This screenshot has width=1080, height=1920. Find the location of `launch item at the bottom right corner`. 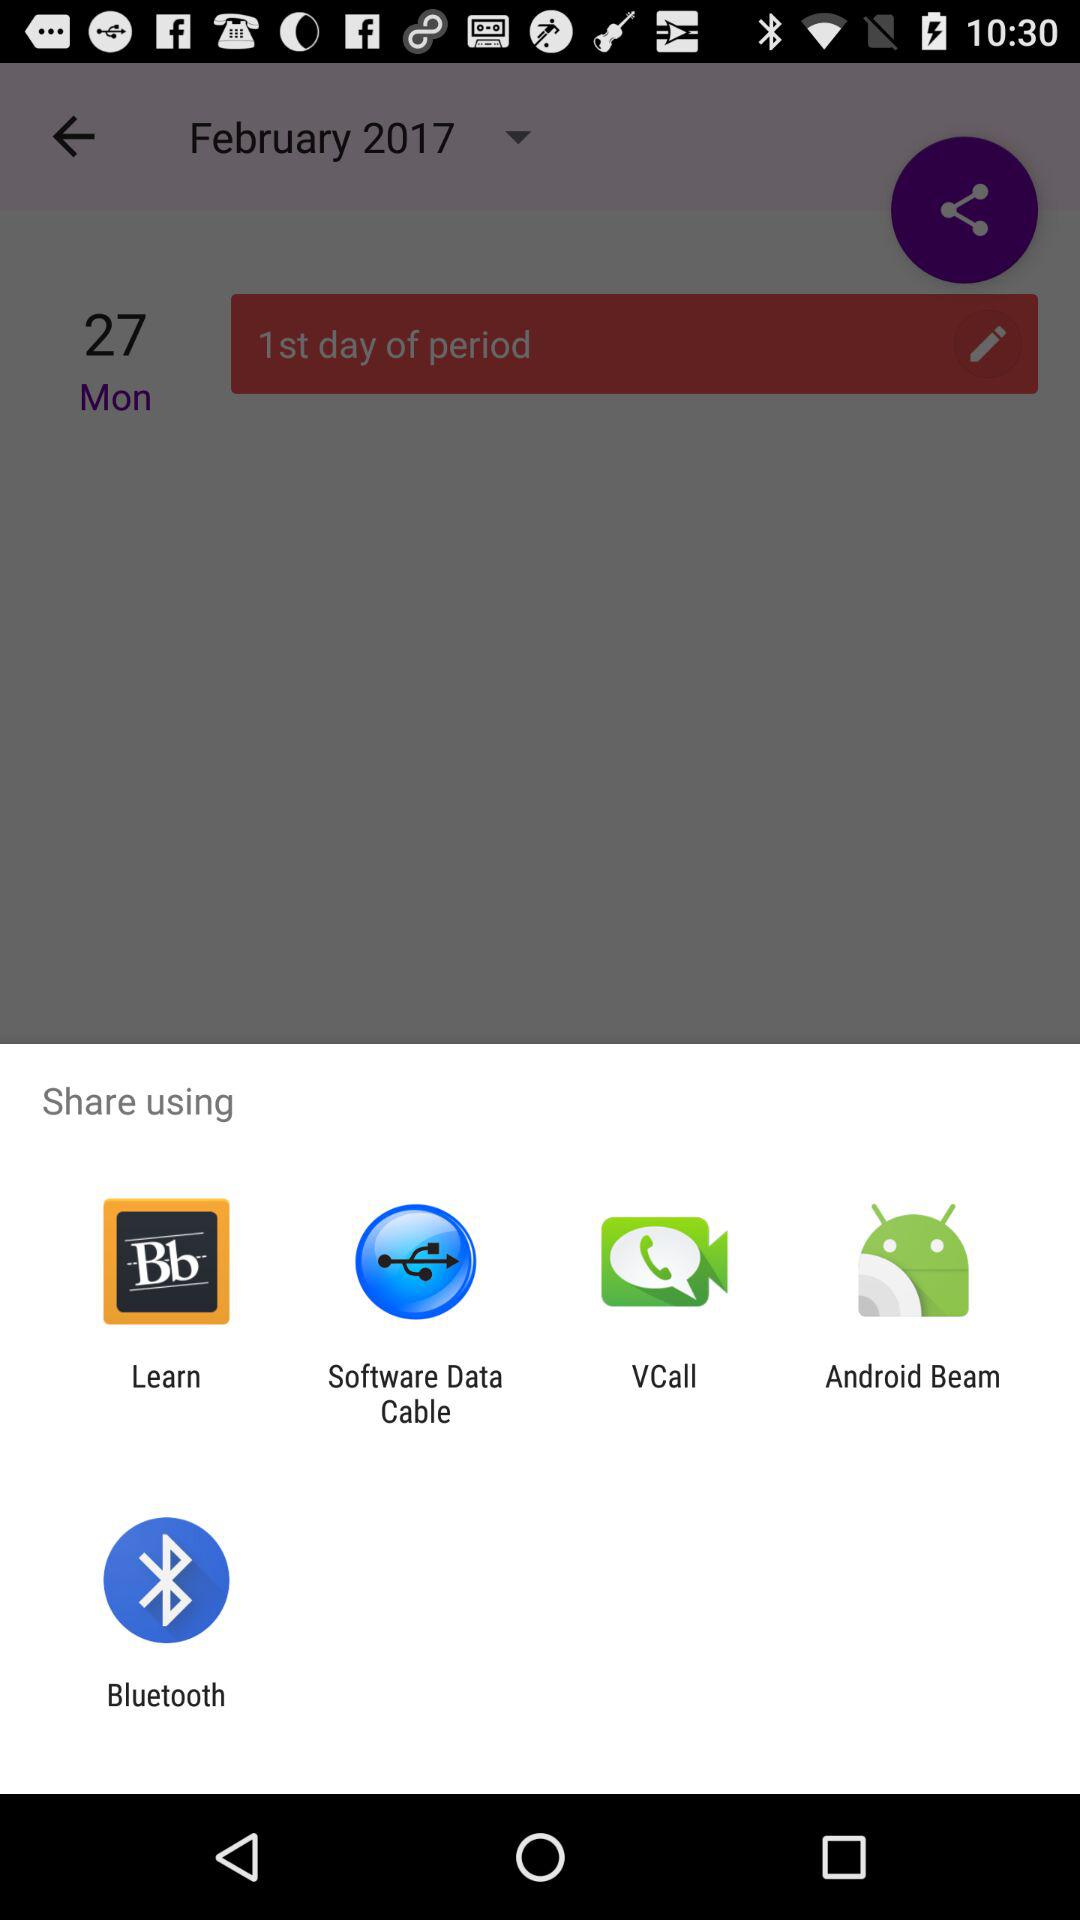

launch item at the bottom right corner is located at coordinates (913, 1393).